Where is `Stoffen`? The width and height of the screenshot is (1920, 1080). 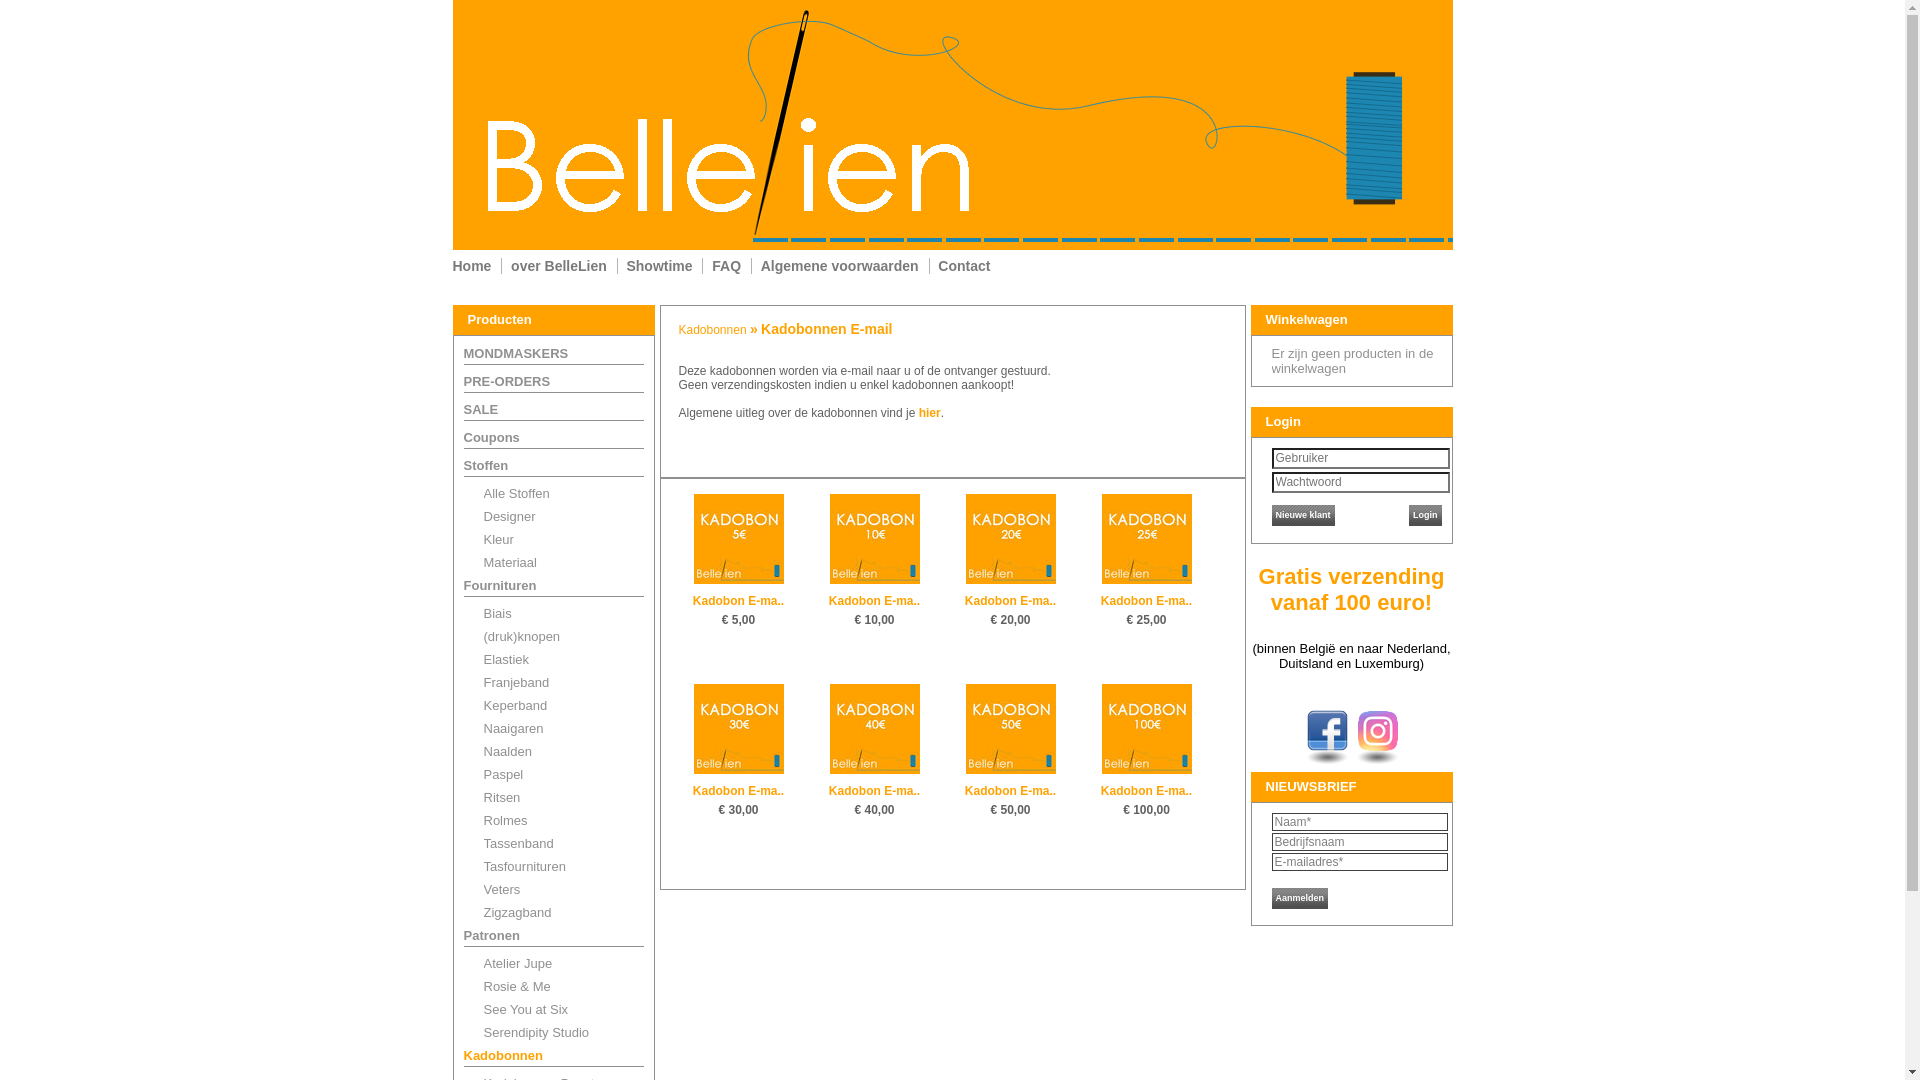 Stoffen is located at coordinates (486, 466).